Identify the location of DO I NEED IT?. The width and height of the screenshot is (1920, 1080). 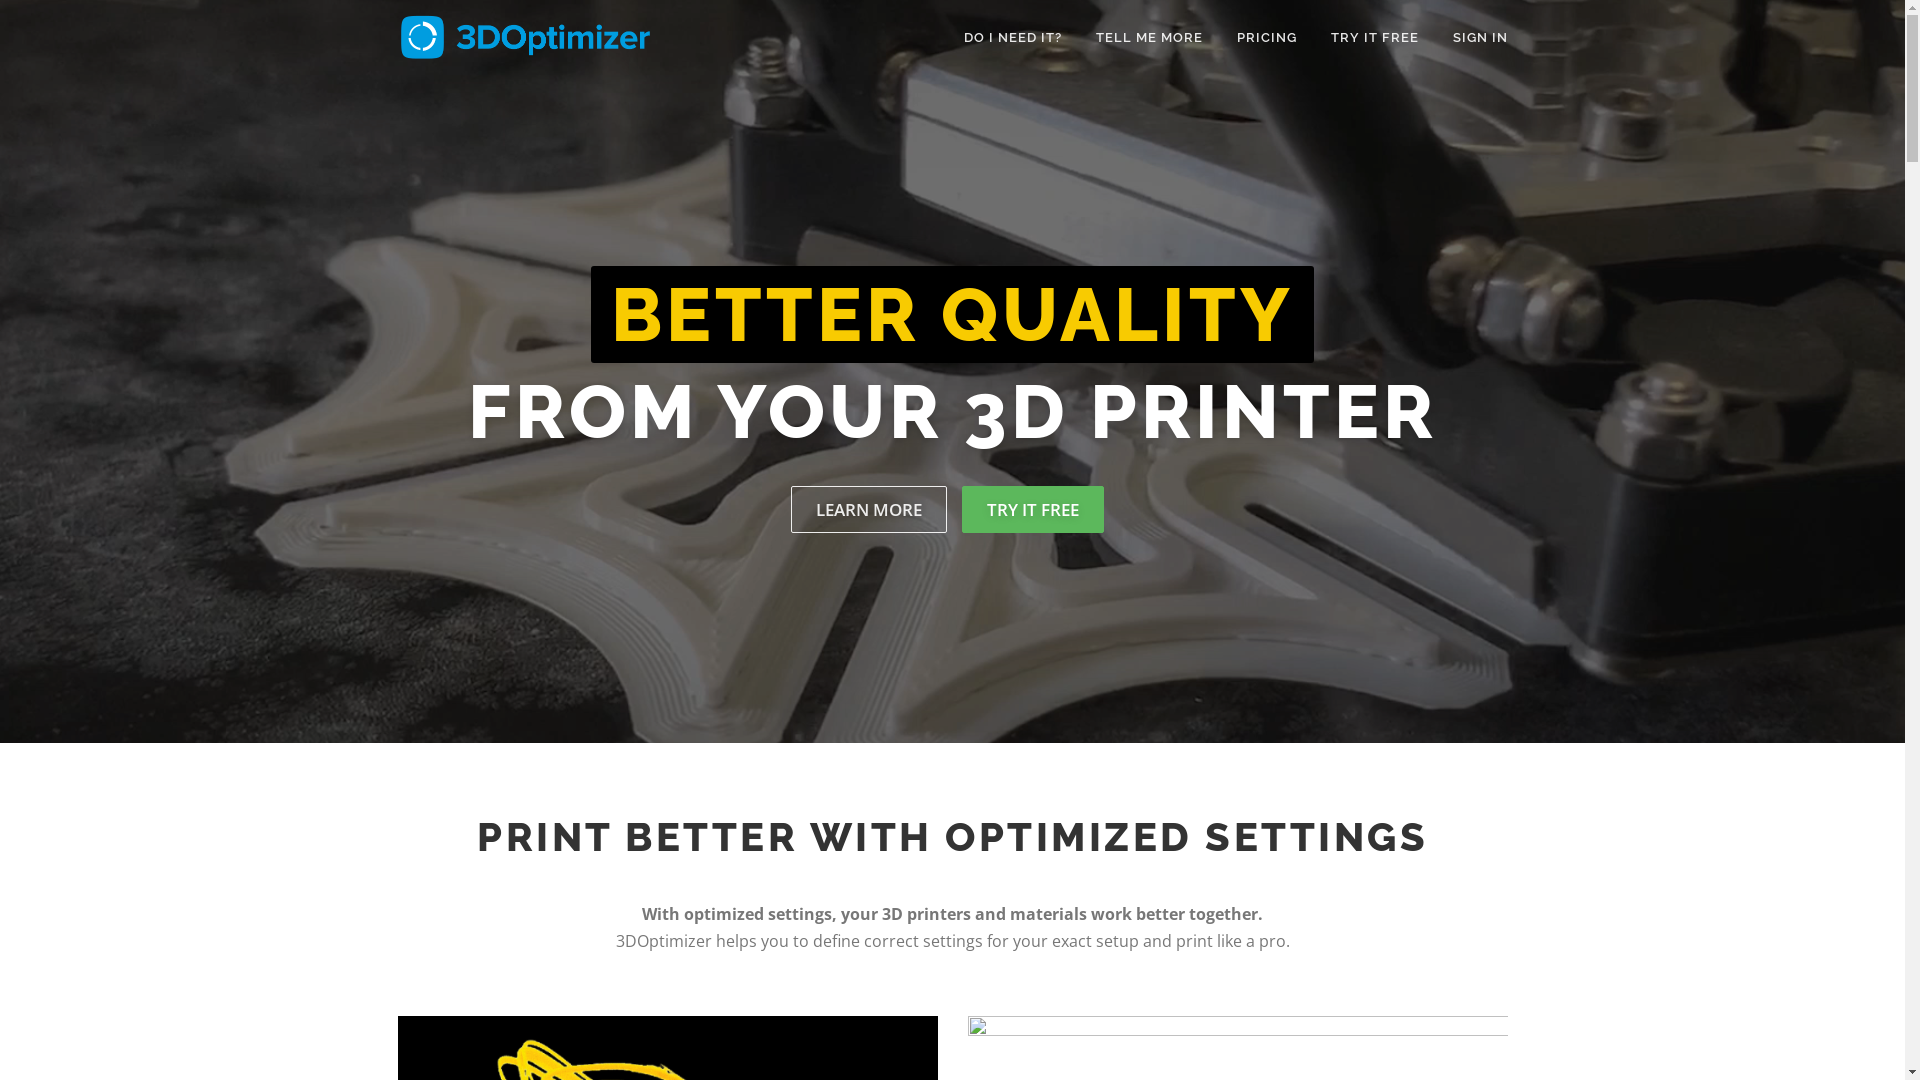
(1012, 38).